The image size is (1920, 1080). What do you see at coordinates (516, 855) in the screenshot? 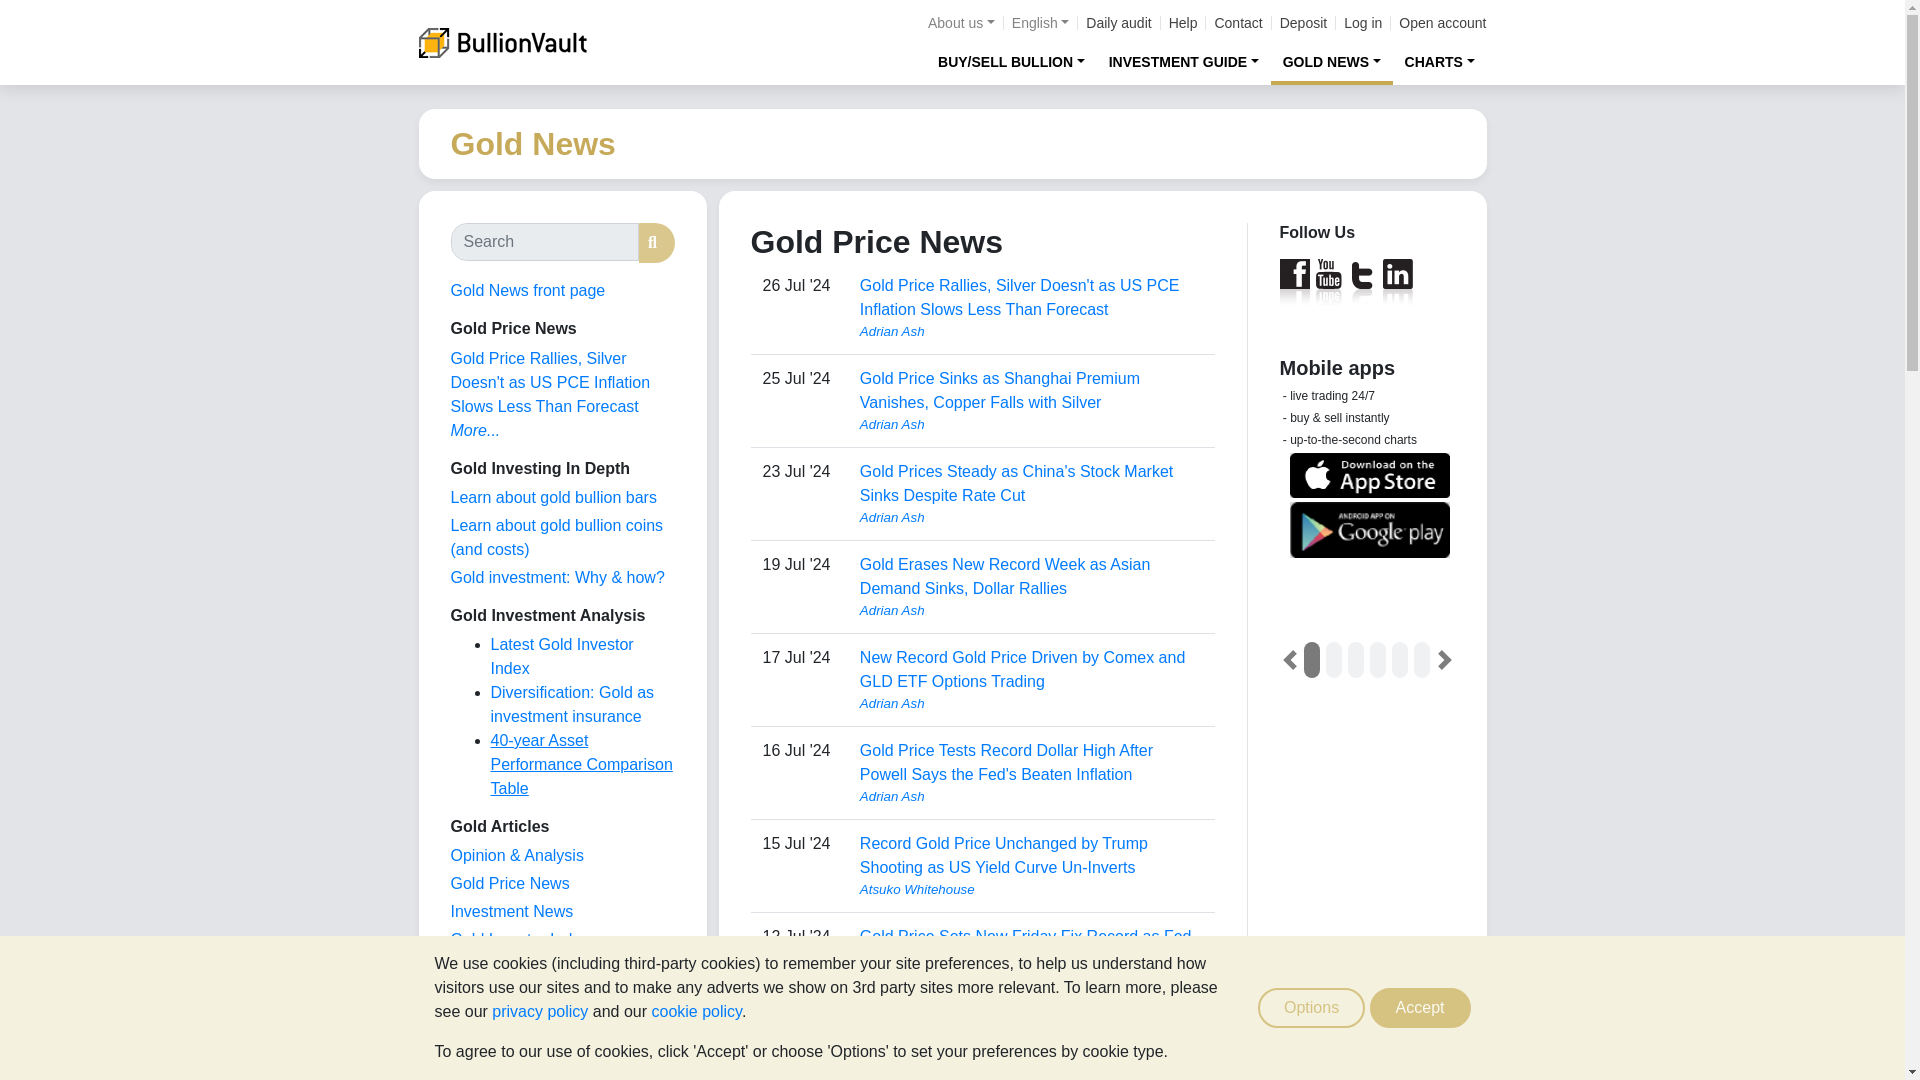
I see `The View from the Vault` at bounding box center [516, 855].